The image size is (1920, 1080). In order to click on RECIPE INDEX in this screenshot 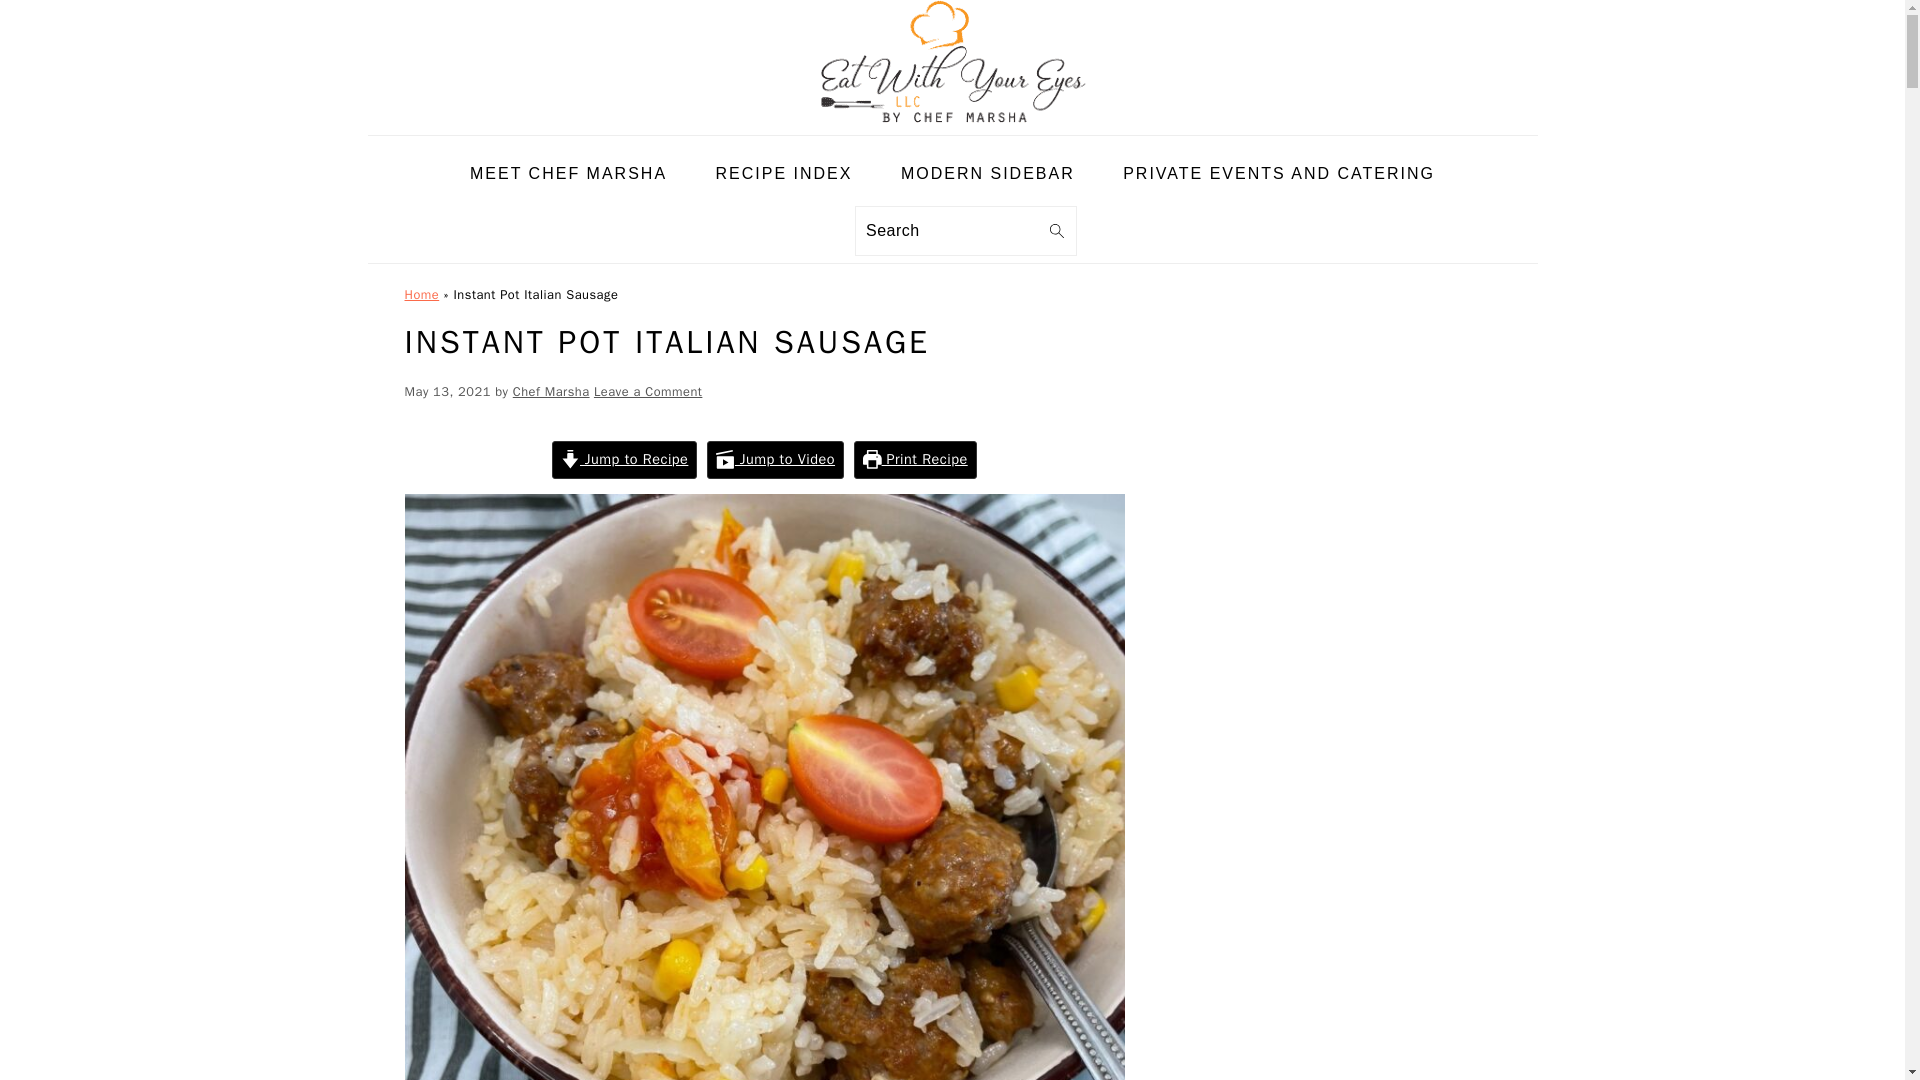, I will do `click(784, 174)`.